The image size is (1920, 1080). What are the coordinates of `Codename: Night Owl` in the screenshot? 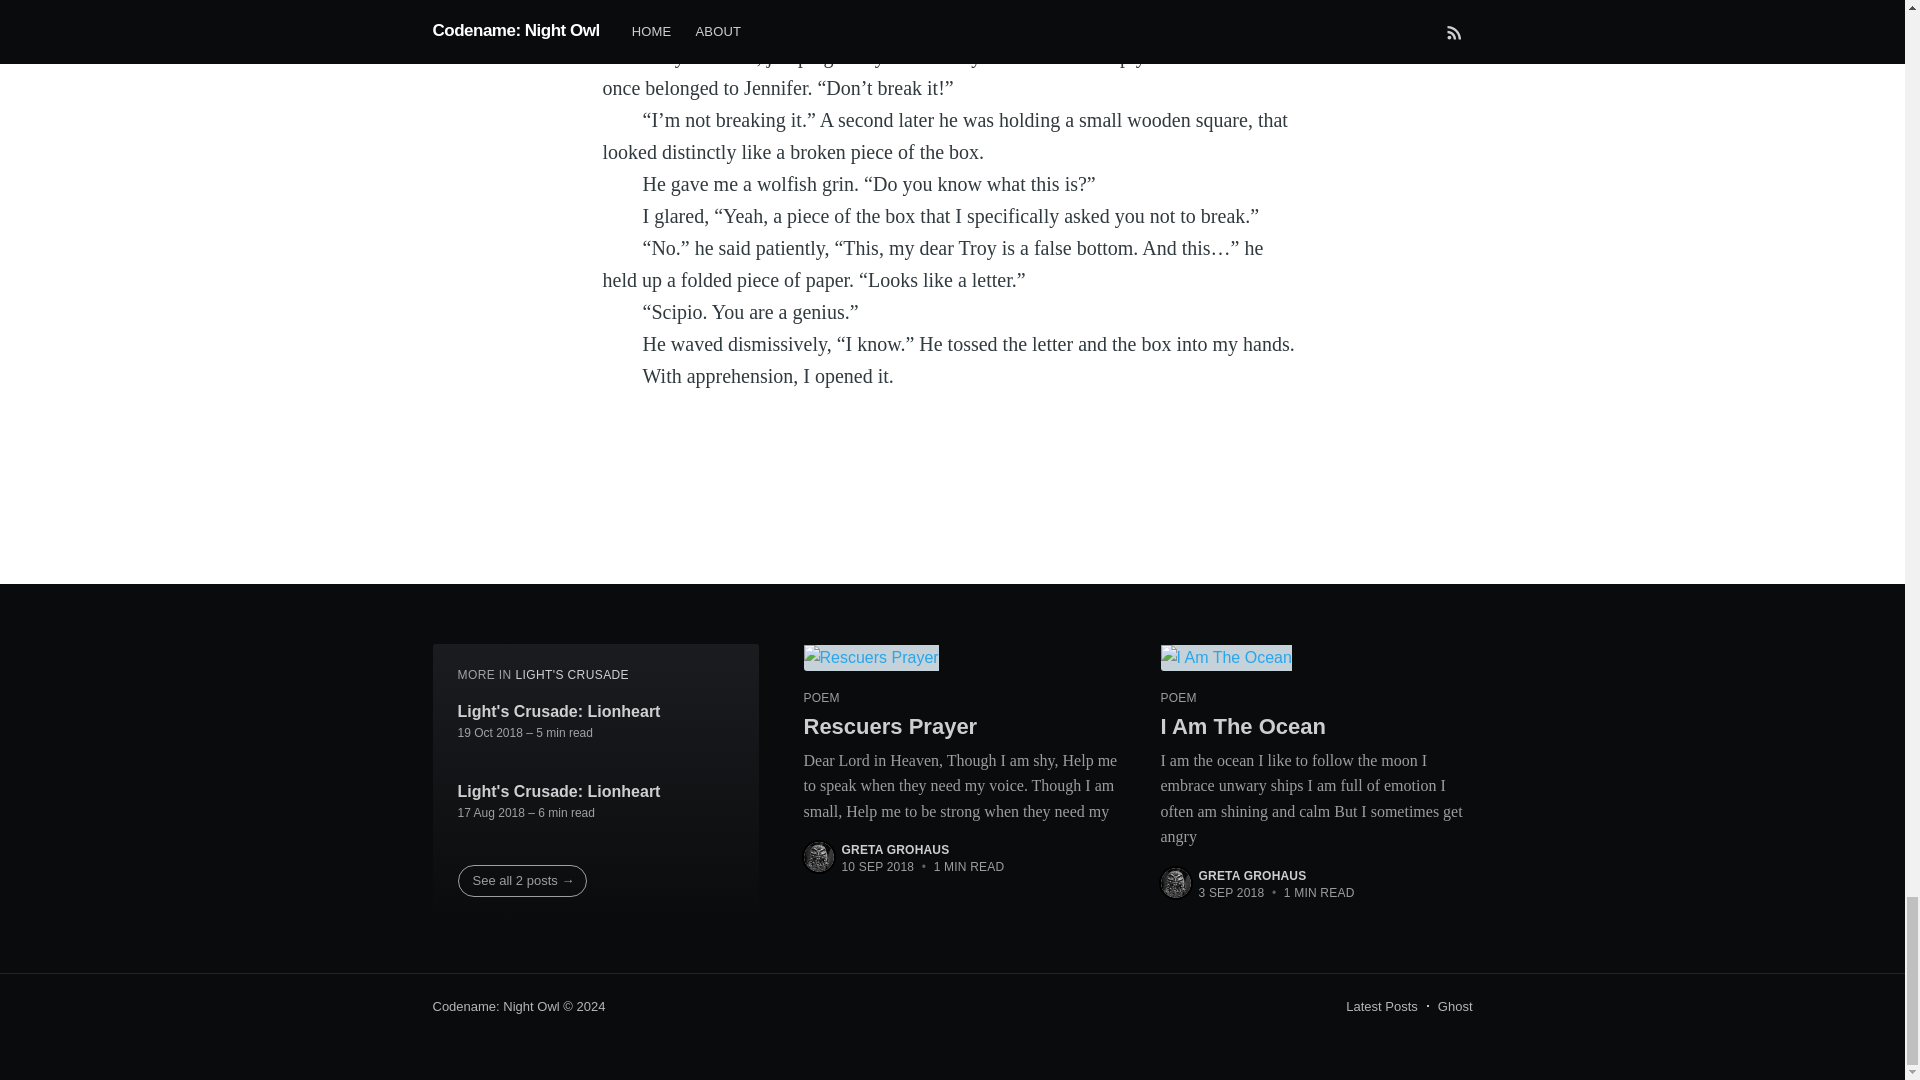 It's located at (495, 1006).